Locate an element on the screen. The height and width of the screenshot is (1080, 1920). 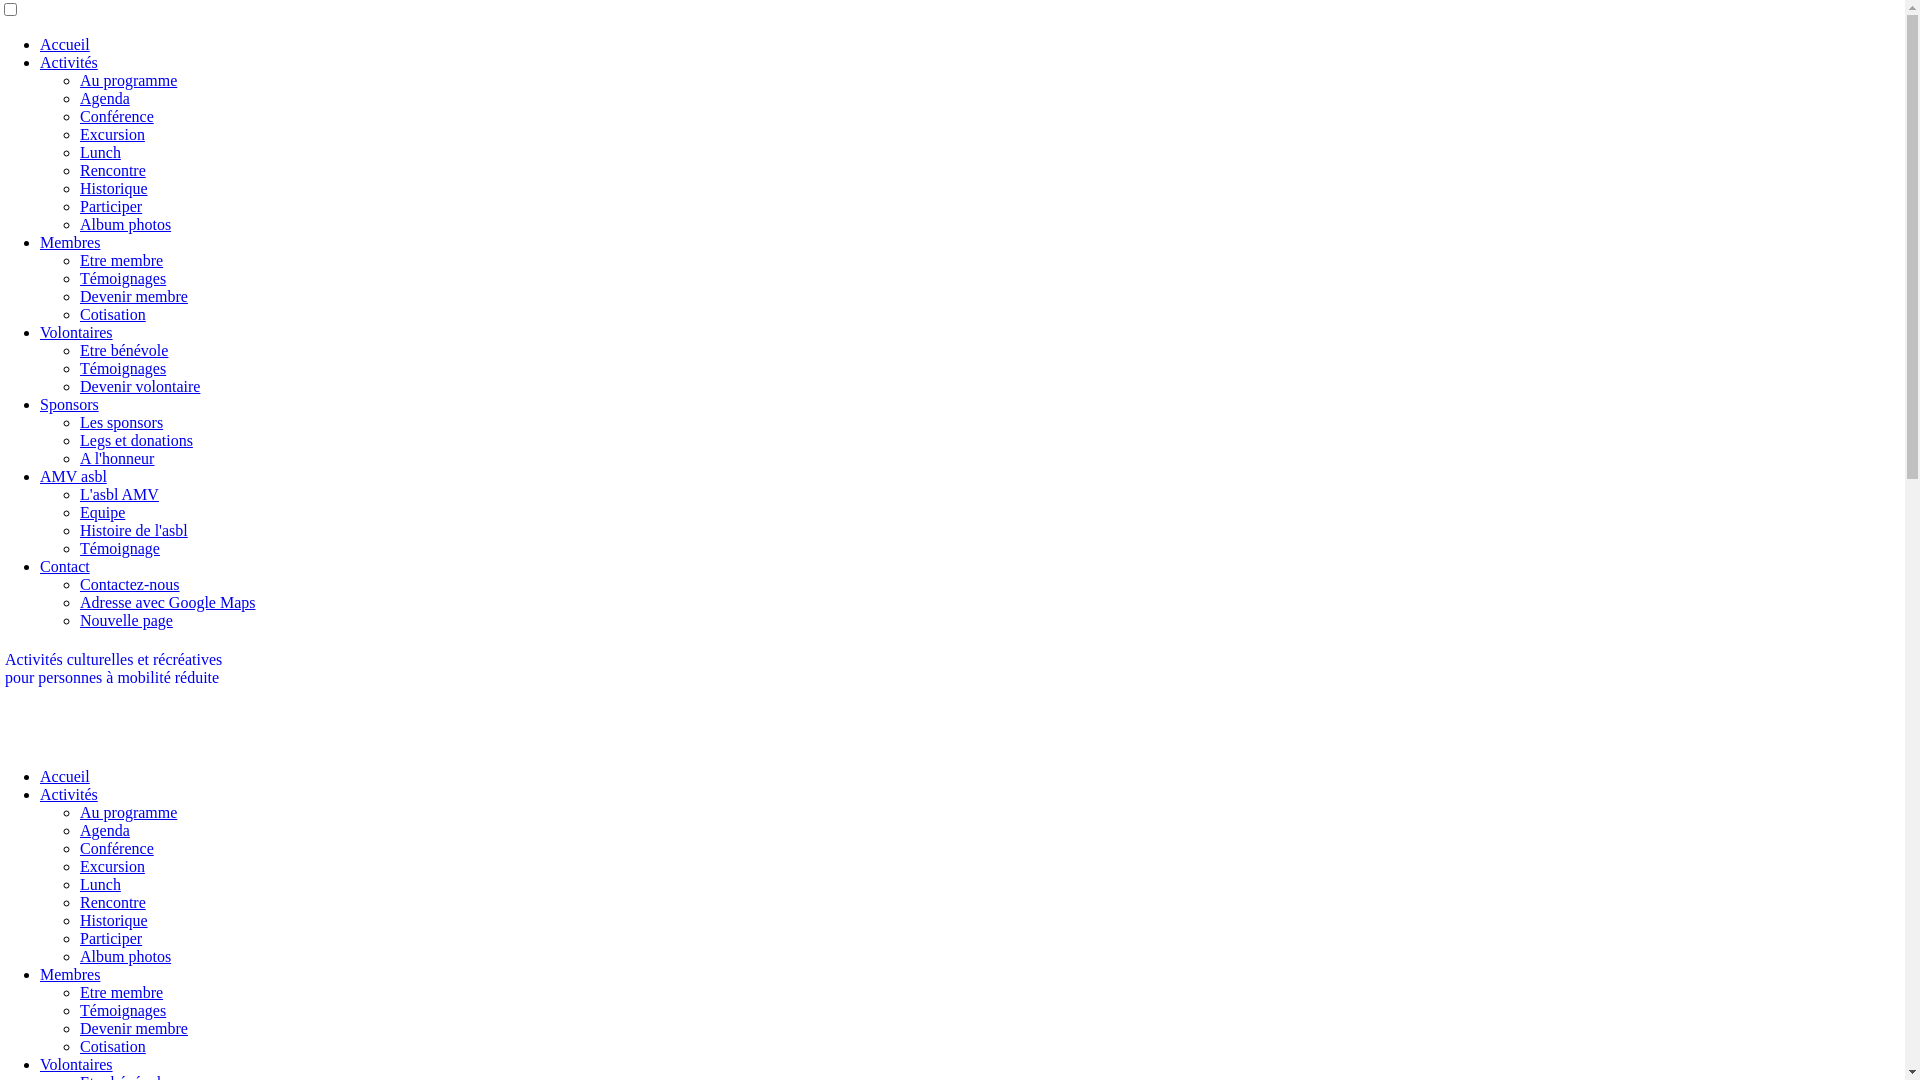
AMV asbl is located at coordinates (74, 476).